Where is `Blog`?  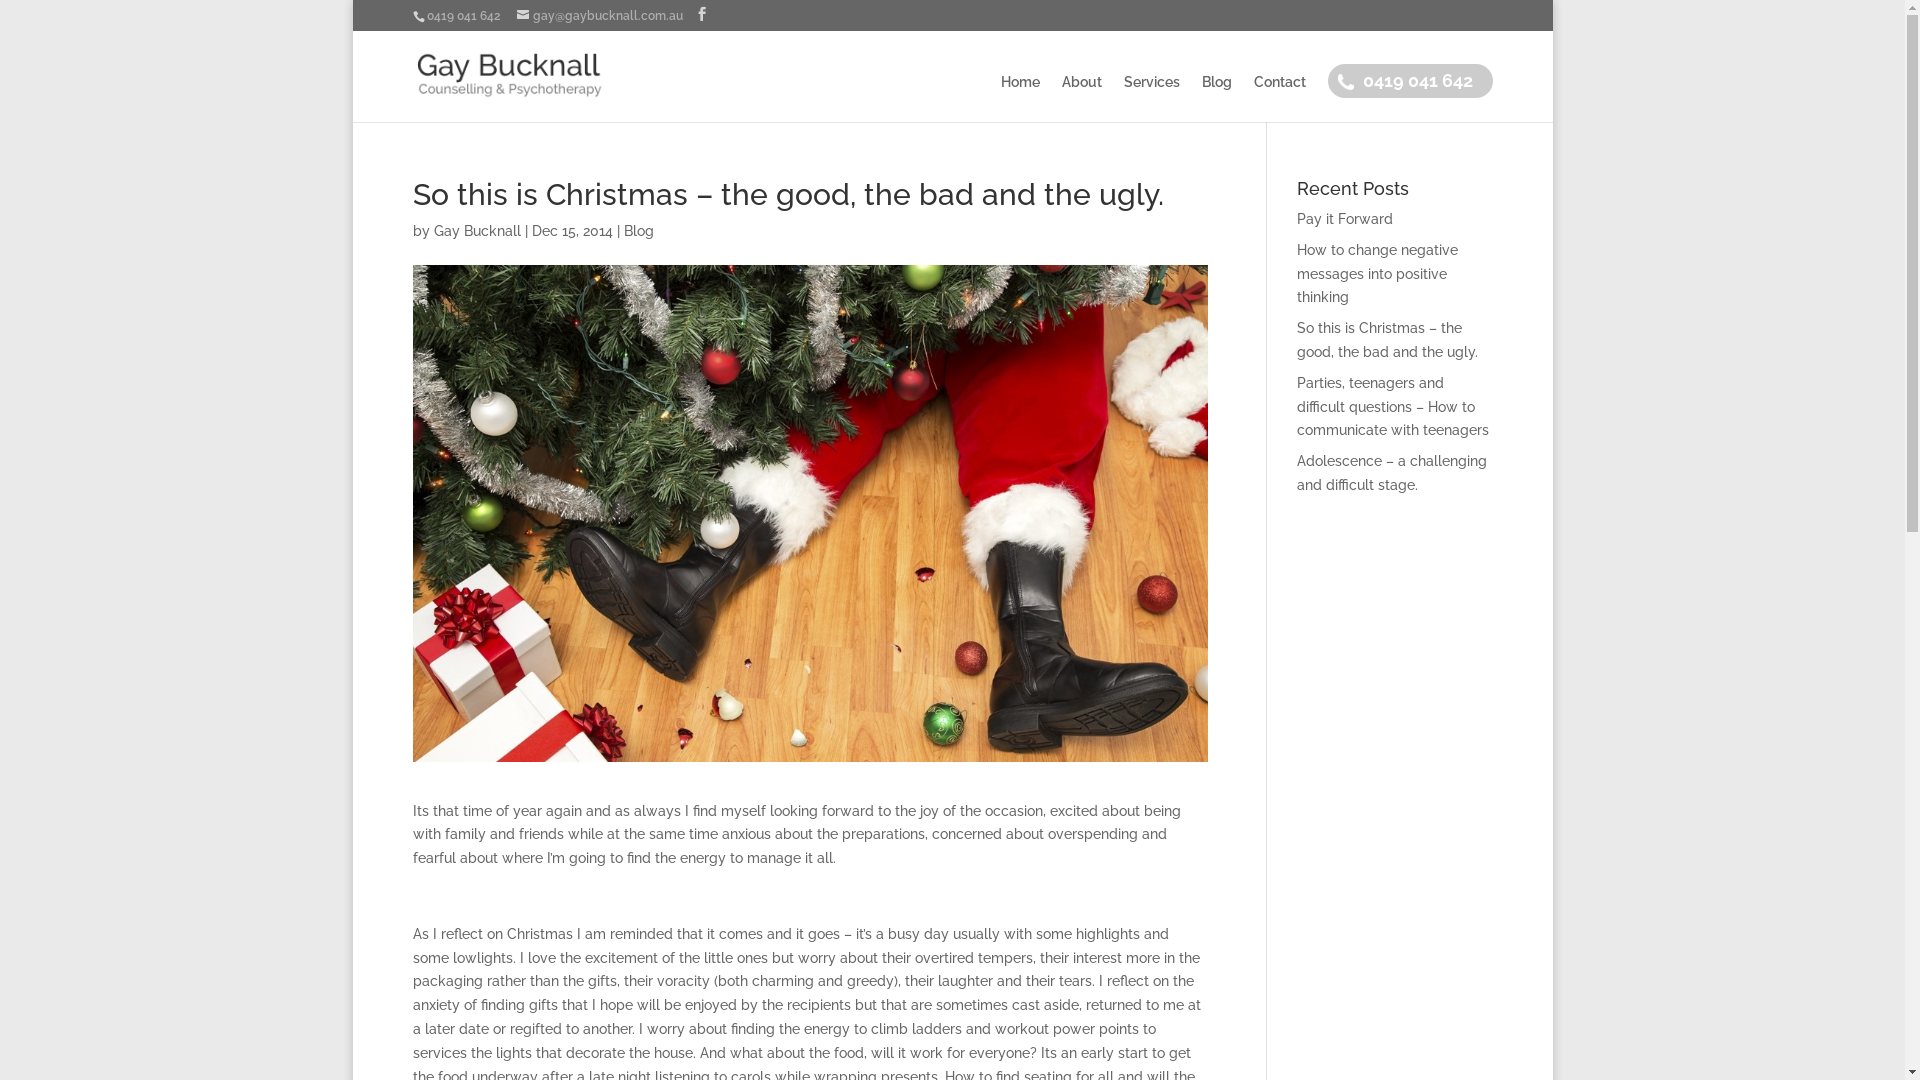 Blog is located at coordinates (1217, 98).